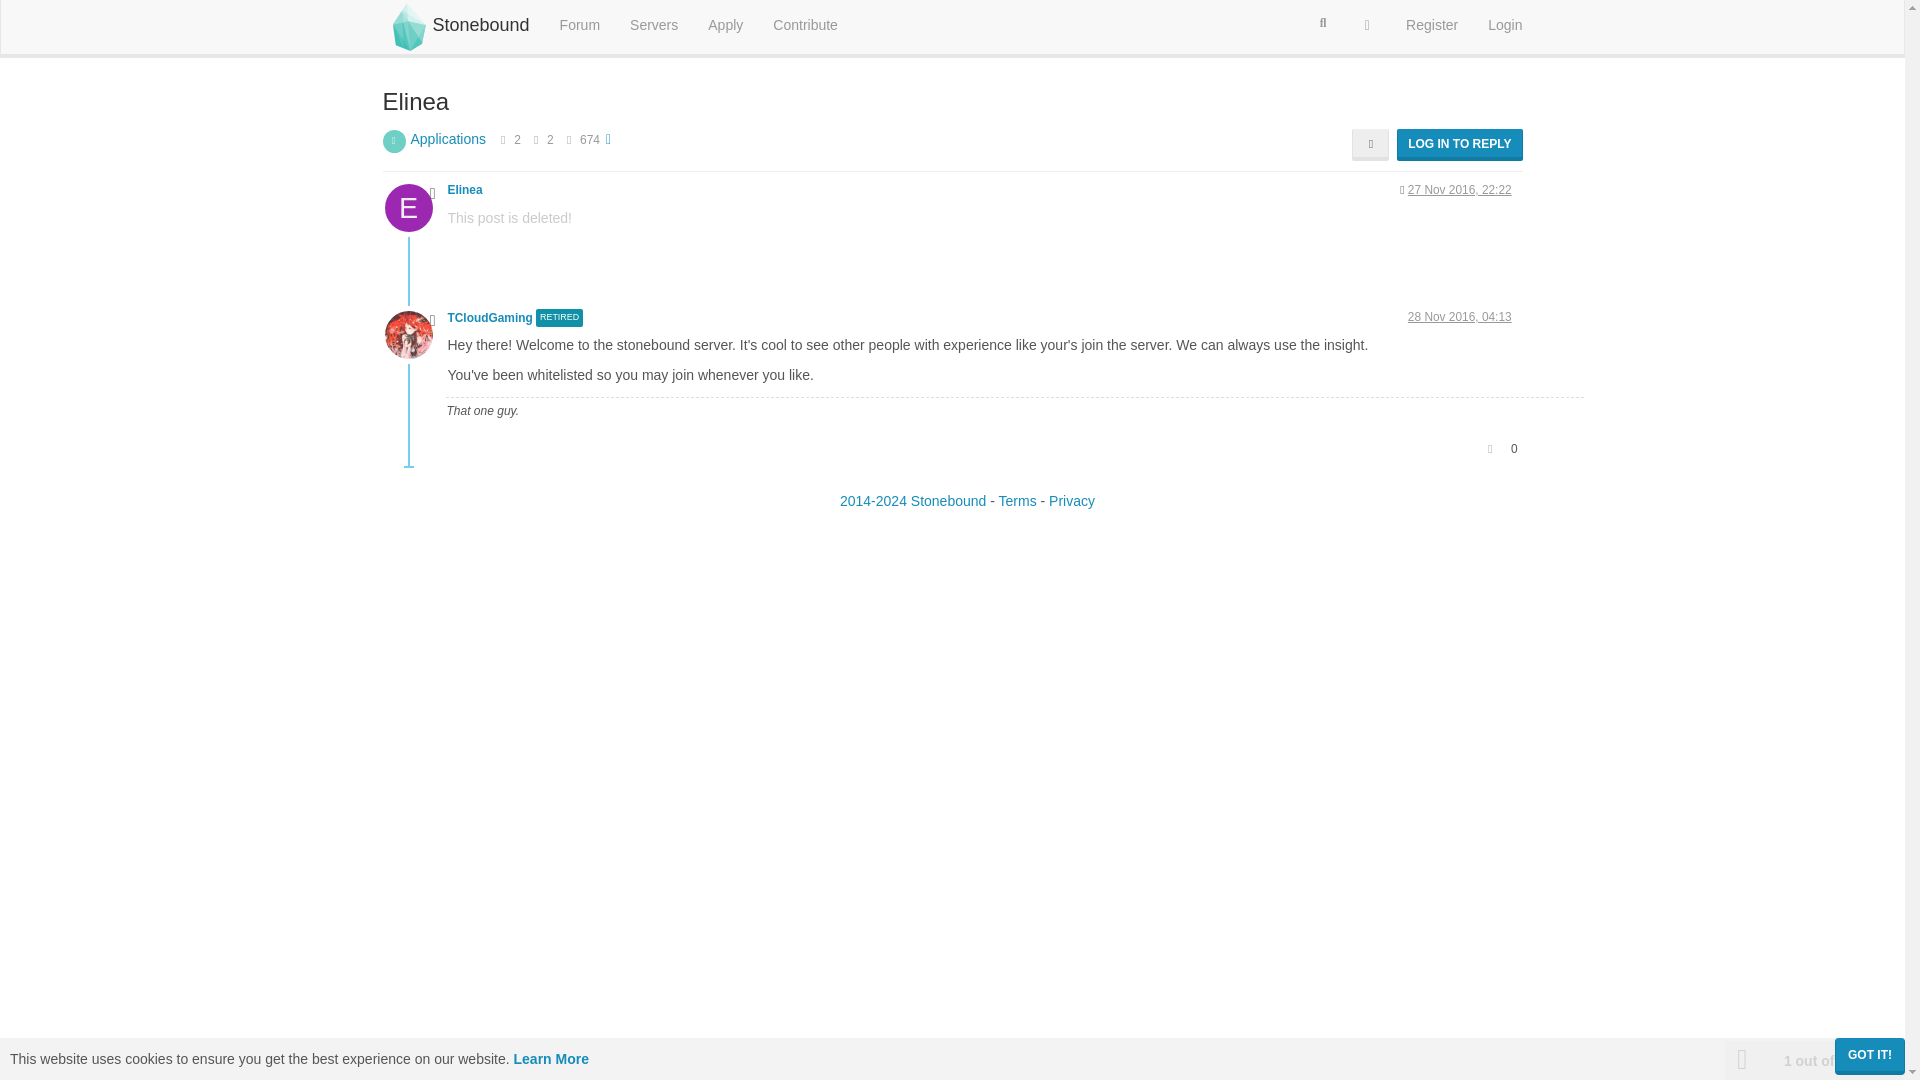  I want to click on Search, so click(1322, 23).